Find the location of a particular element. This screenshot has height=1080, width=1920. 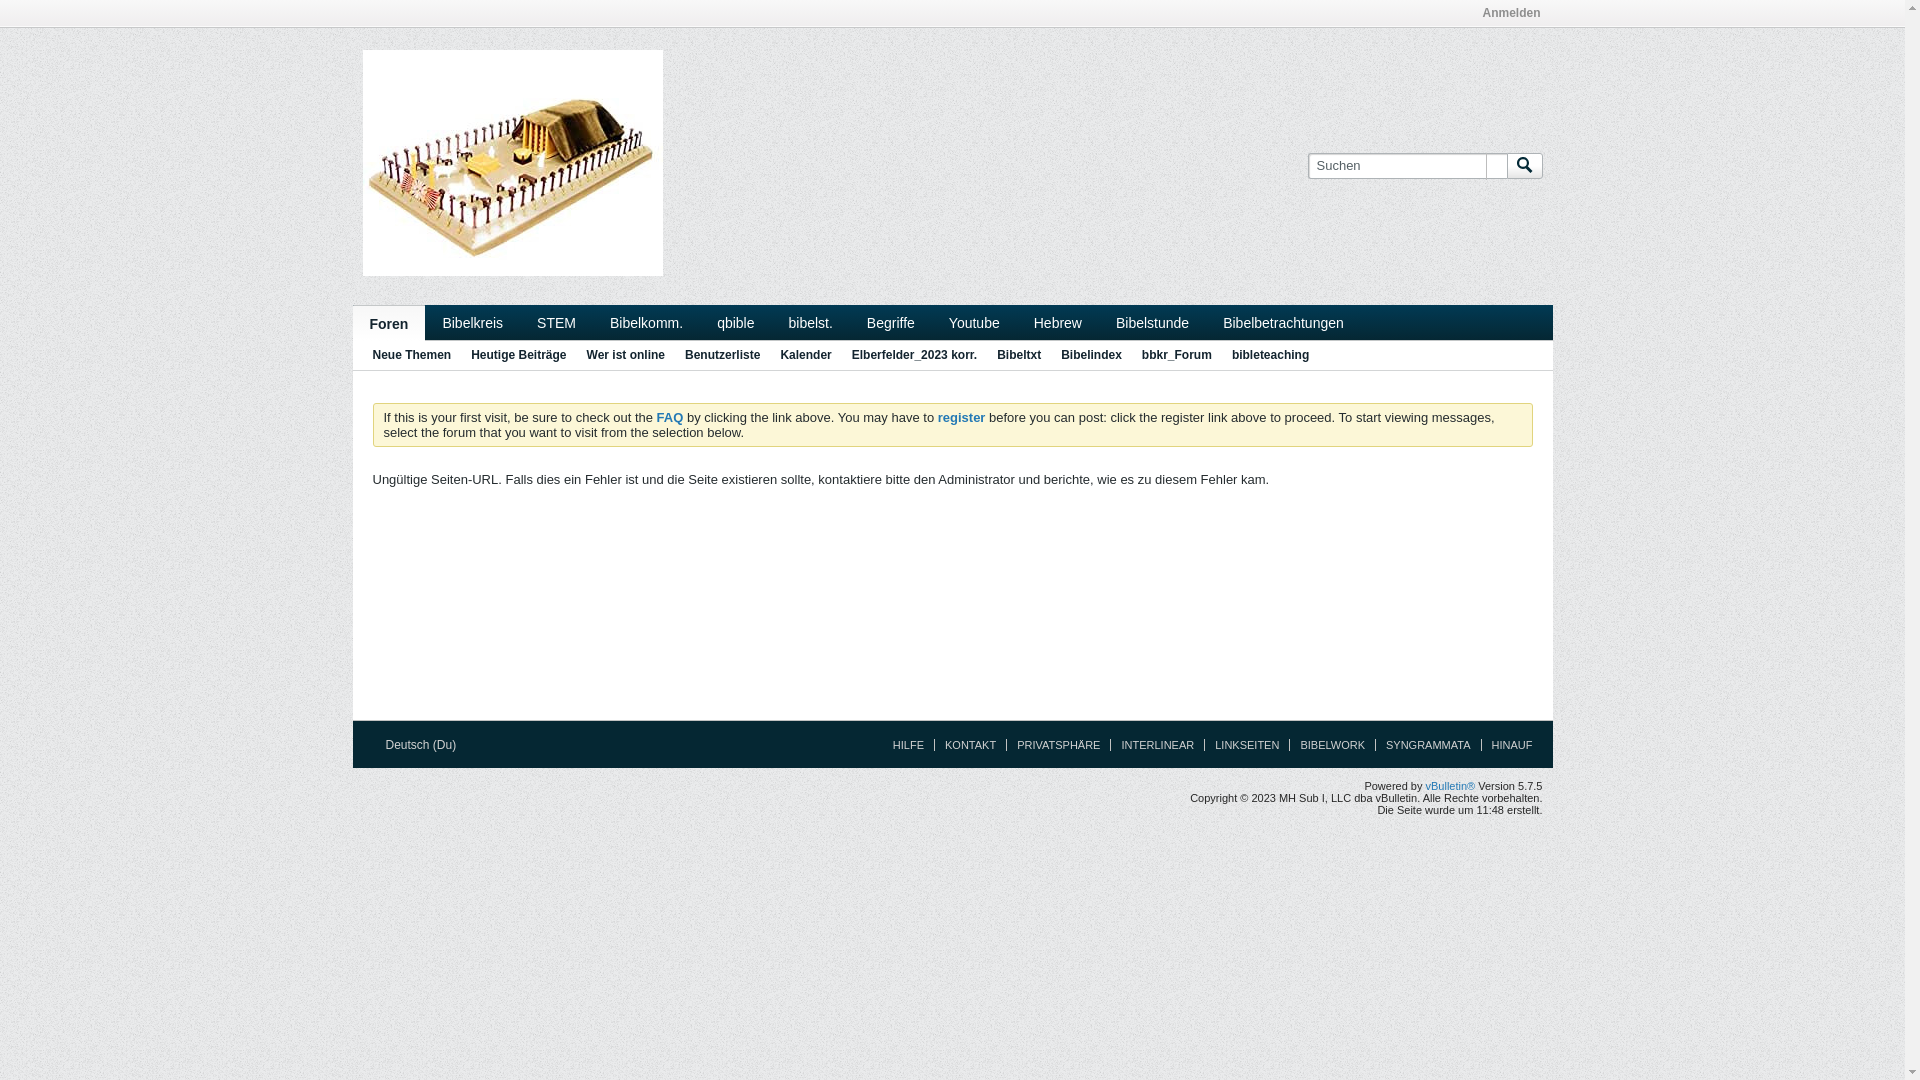

SYNGRAMMATA is located at coordinates (1423, 745).